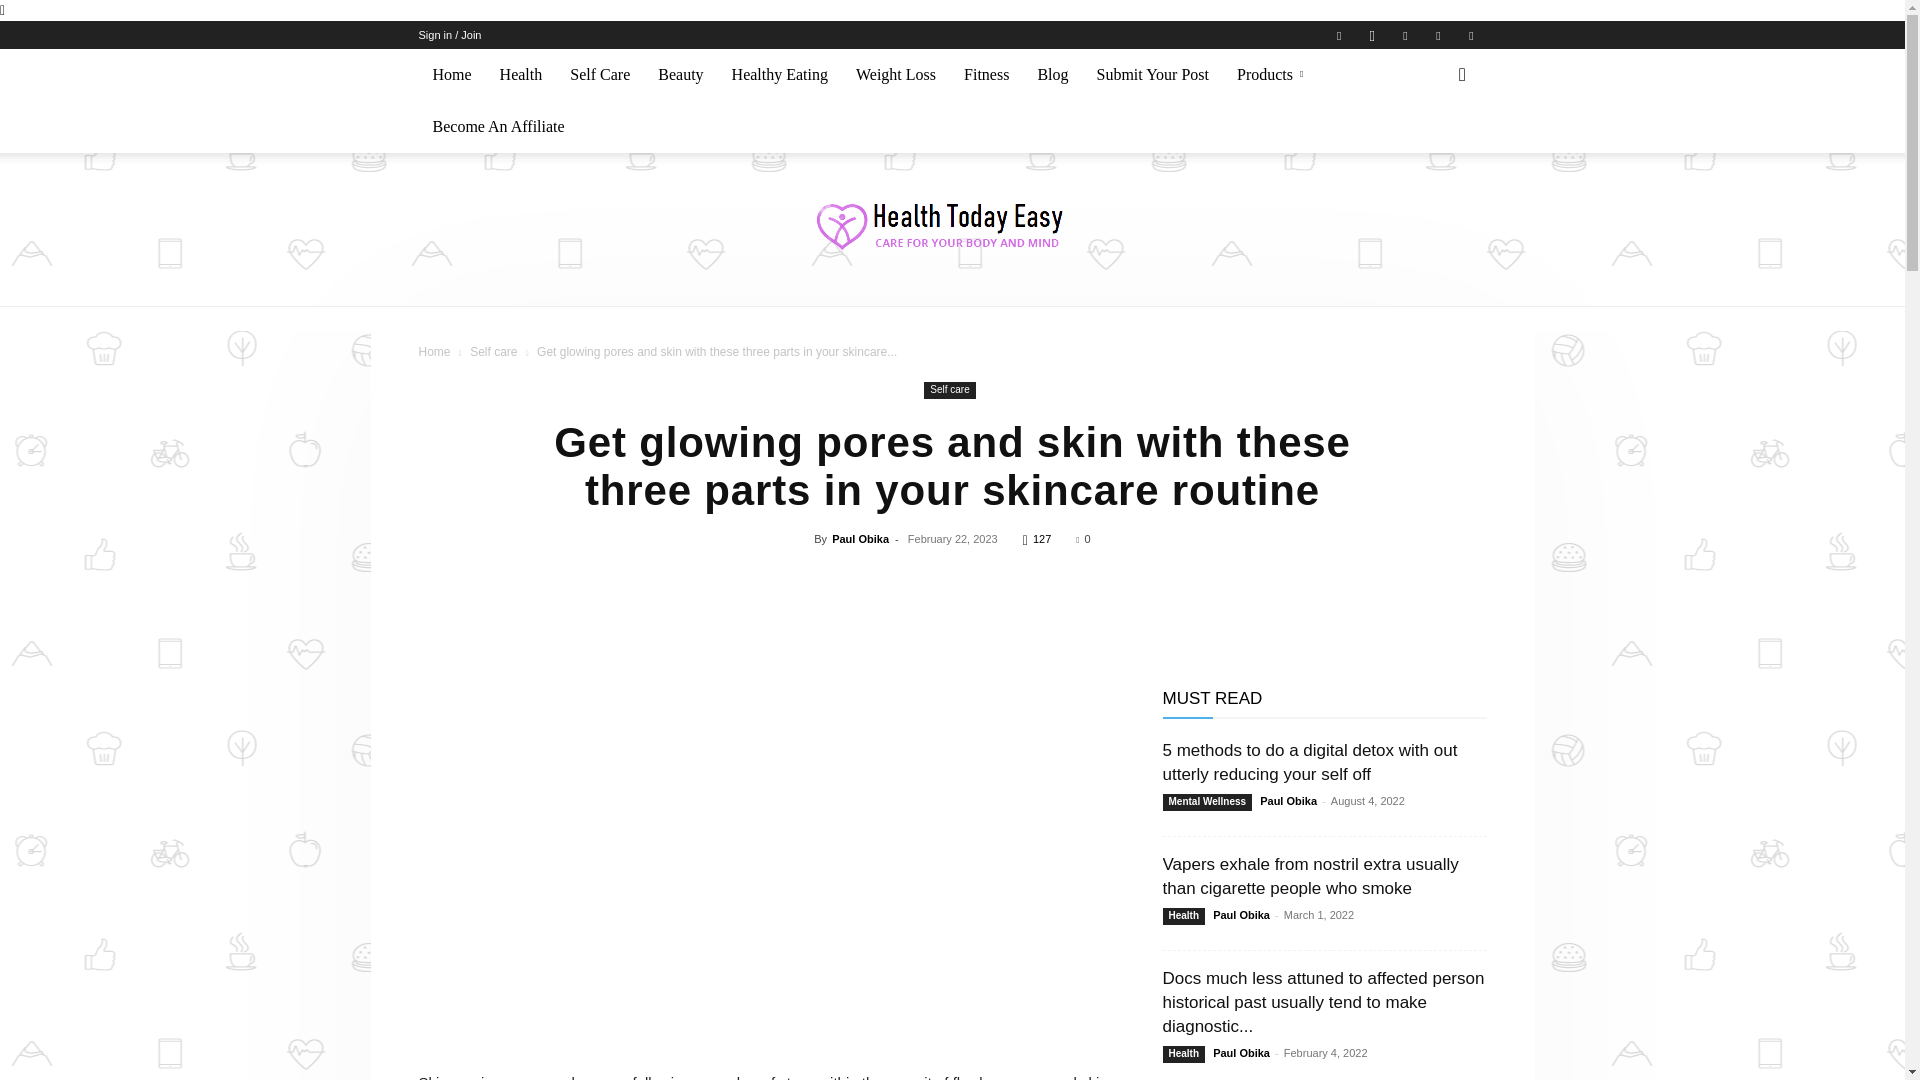 Image resolution: width=1920 pixels, height=1080 pixels. I want to click on Twitter, so click(1405, 34).